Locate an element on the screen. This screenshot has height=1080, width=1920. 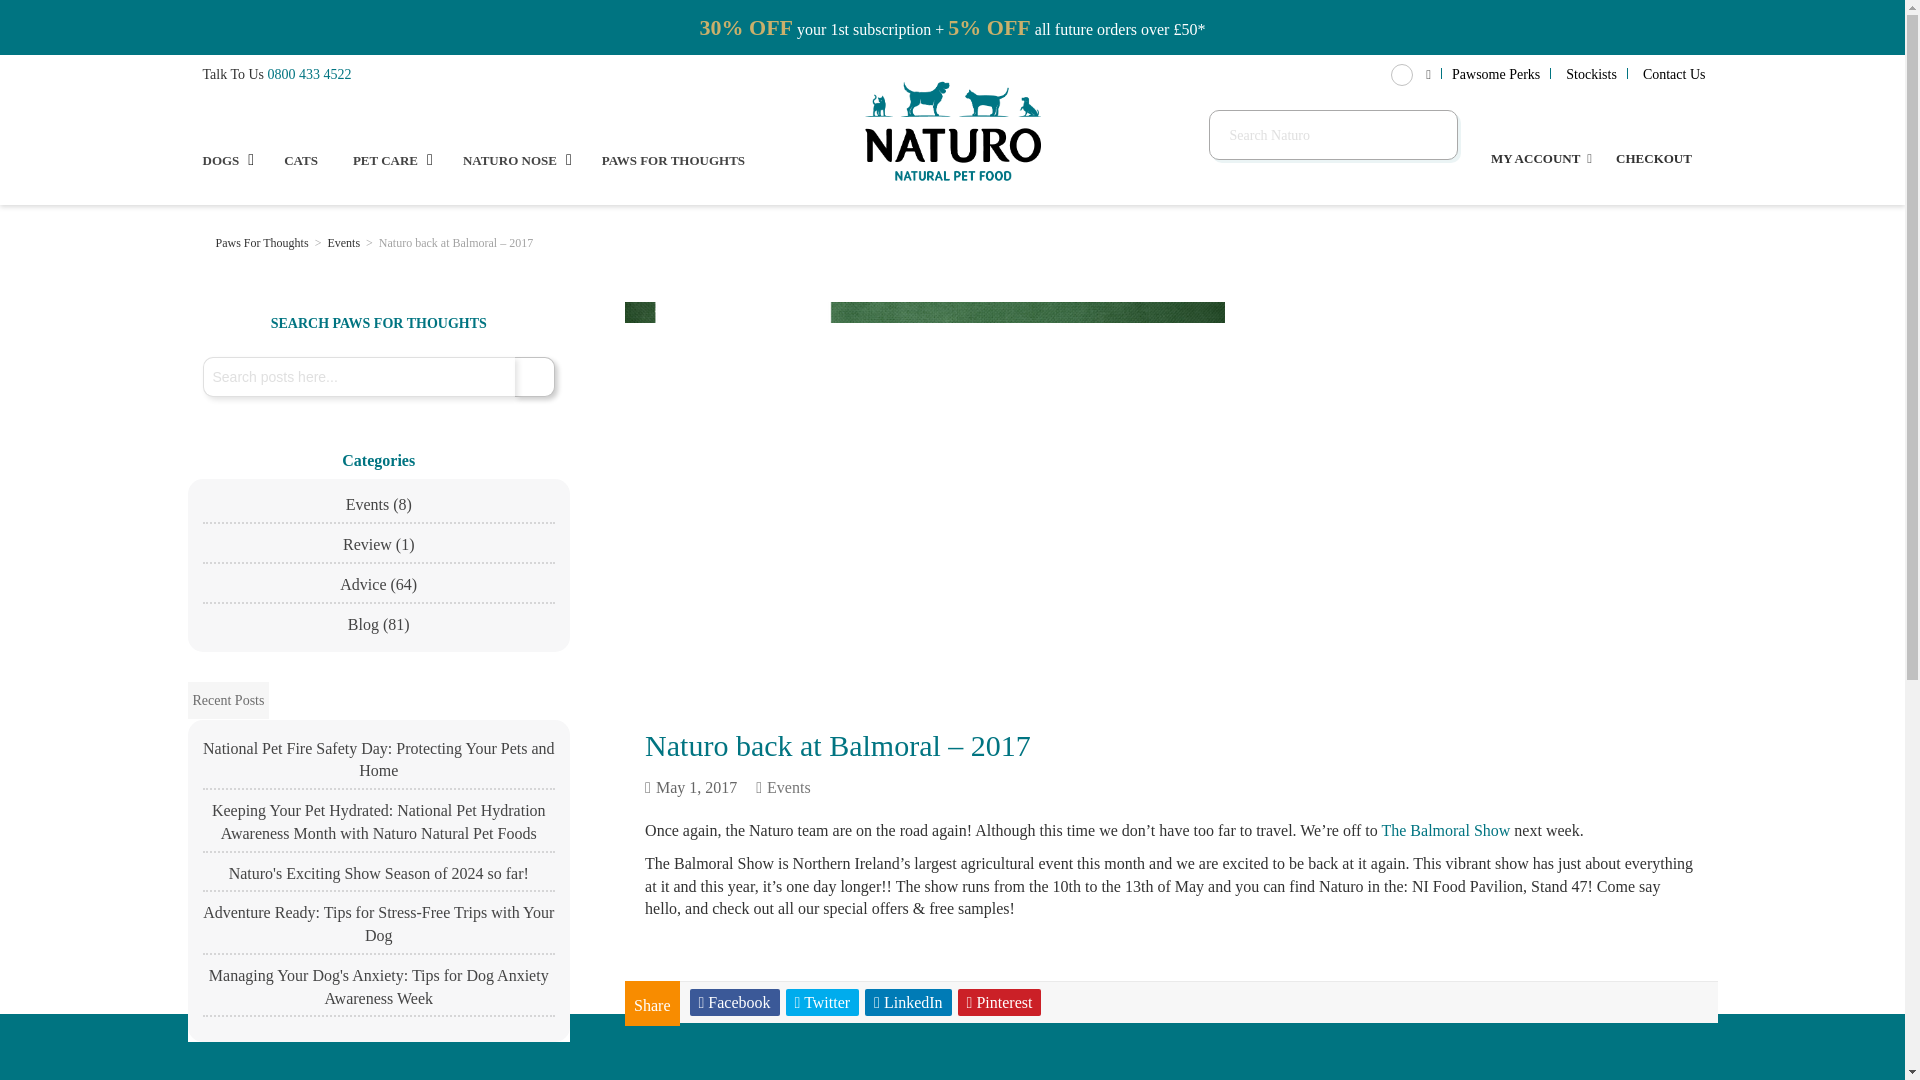
Paws For Thoughts is located at coordinates (263, 242).